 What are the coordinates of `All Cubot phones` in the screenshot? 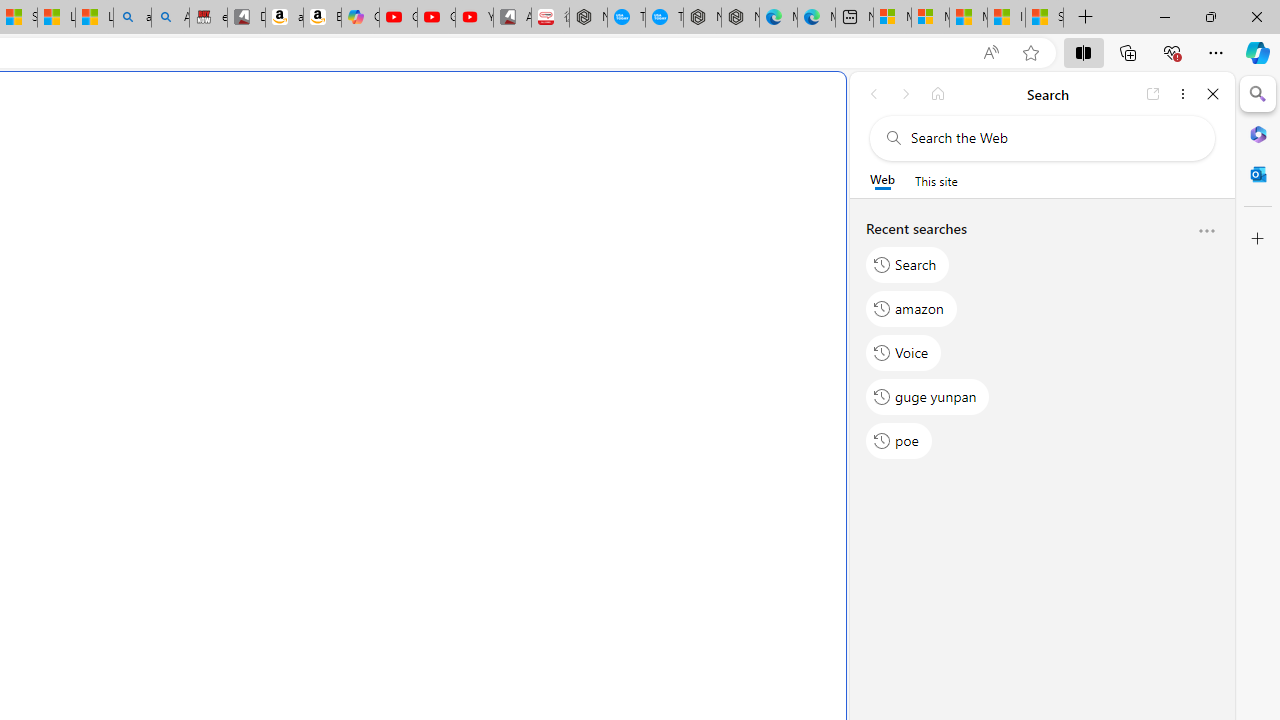 It's located at (512, 18).